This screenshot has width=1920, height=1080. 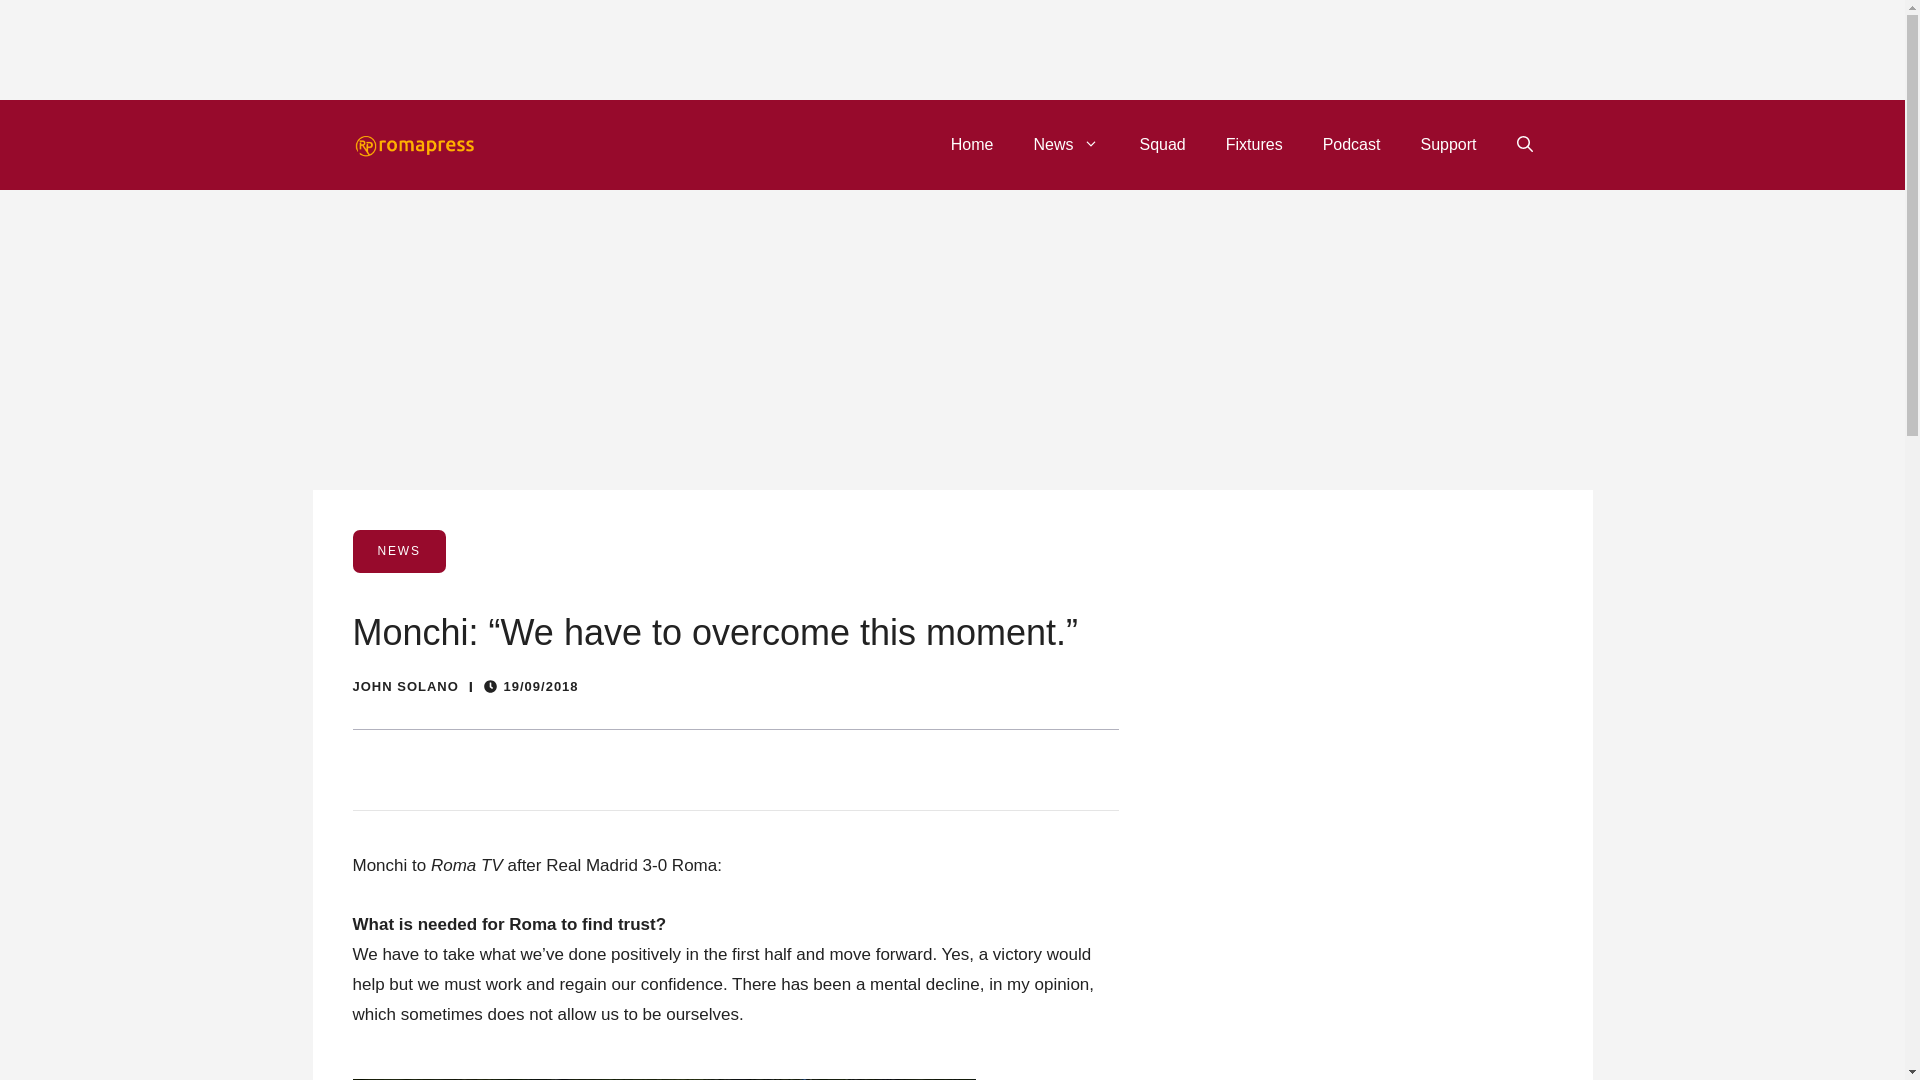 I want to click on Squad, so click(x=1162, y=144).